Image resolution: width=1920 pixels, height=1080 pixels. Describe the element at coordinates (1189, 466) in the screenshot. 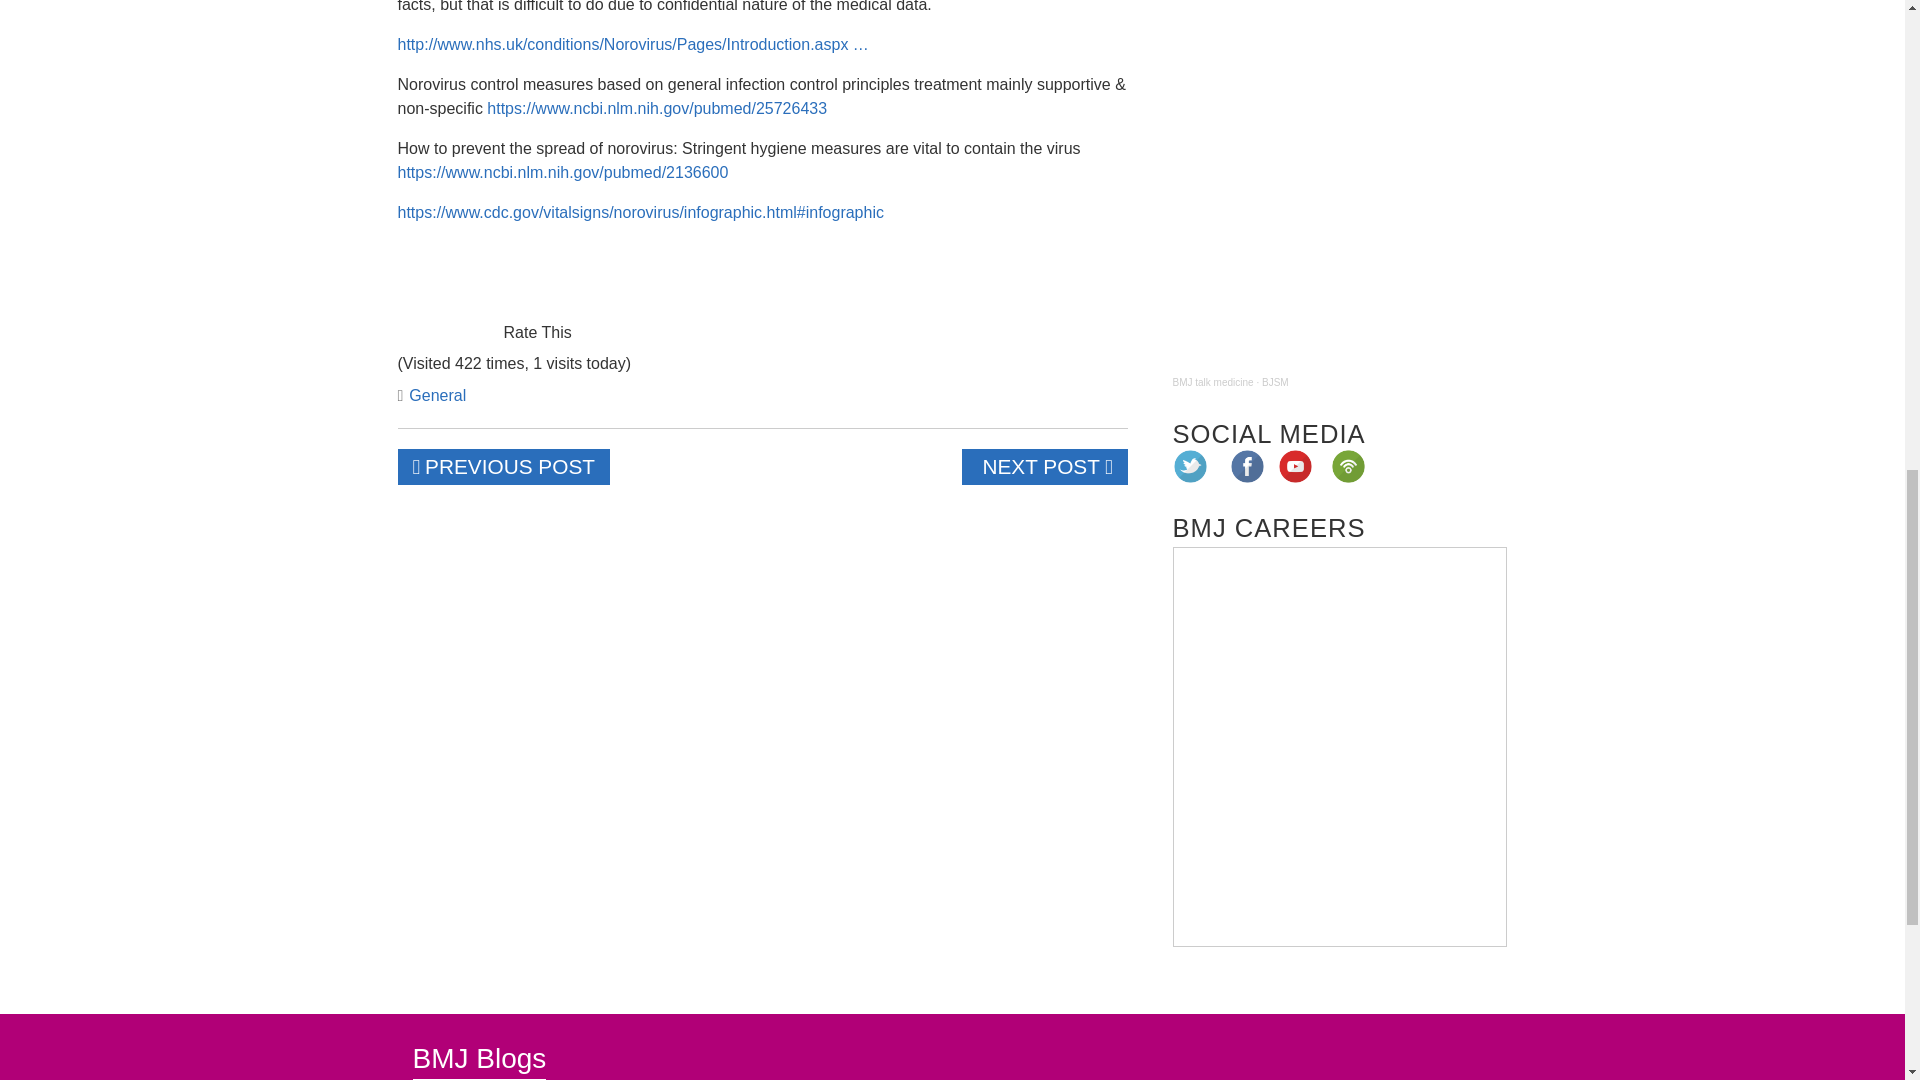

I see `Twitter` at that location.